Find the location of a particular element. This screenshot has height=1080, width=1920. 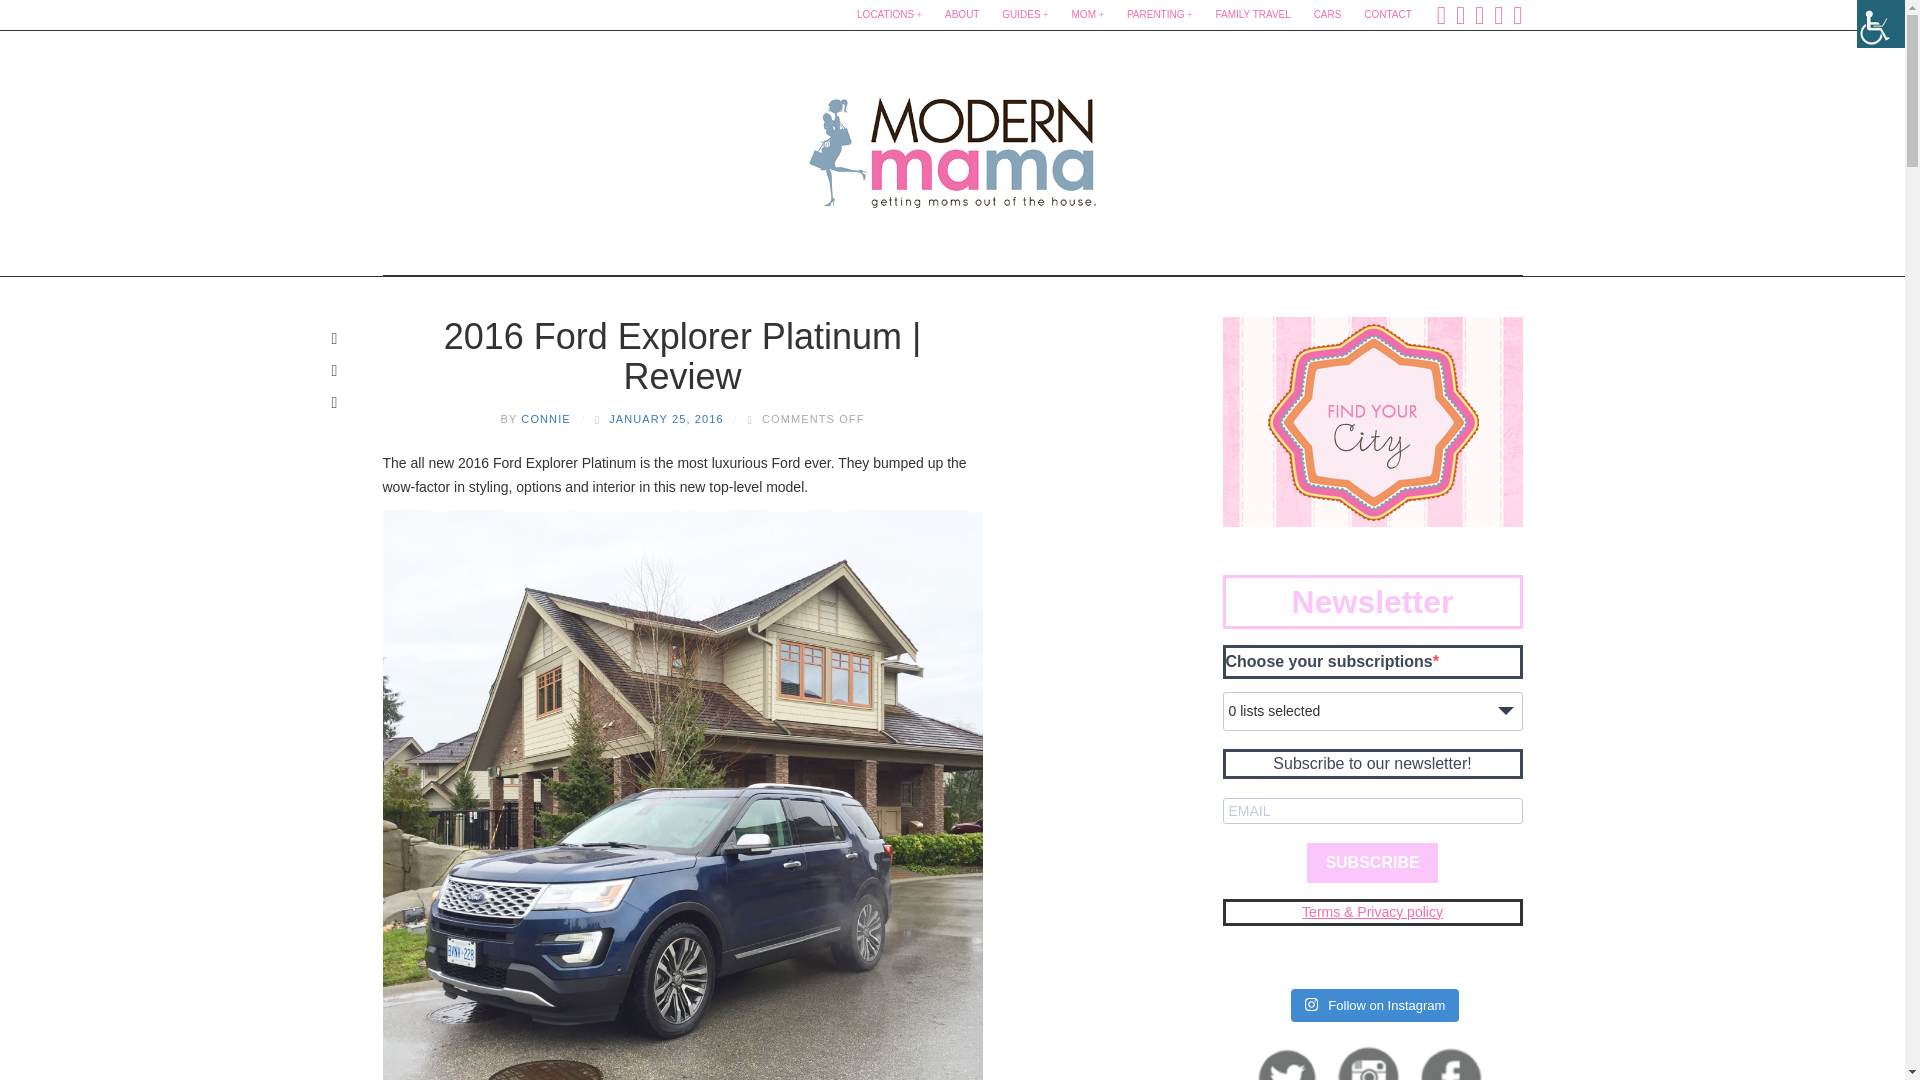

11:11 am is located at coordinates (666, 418).